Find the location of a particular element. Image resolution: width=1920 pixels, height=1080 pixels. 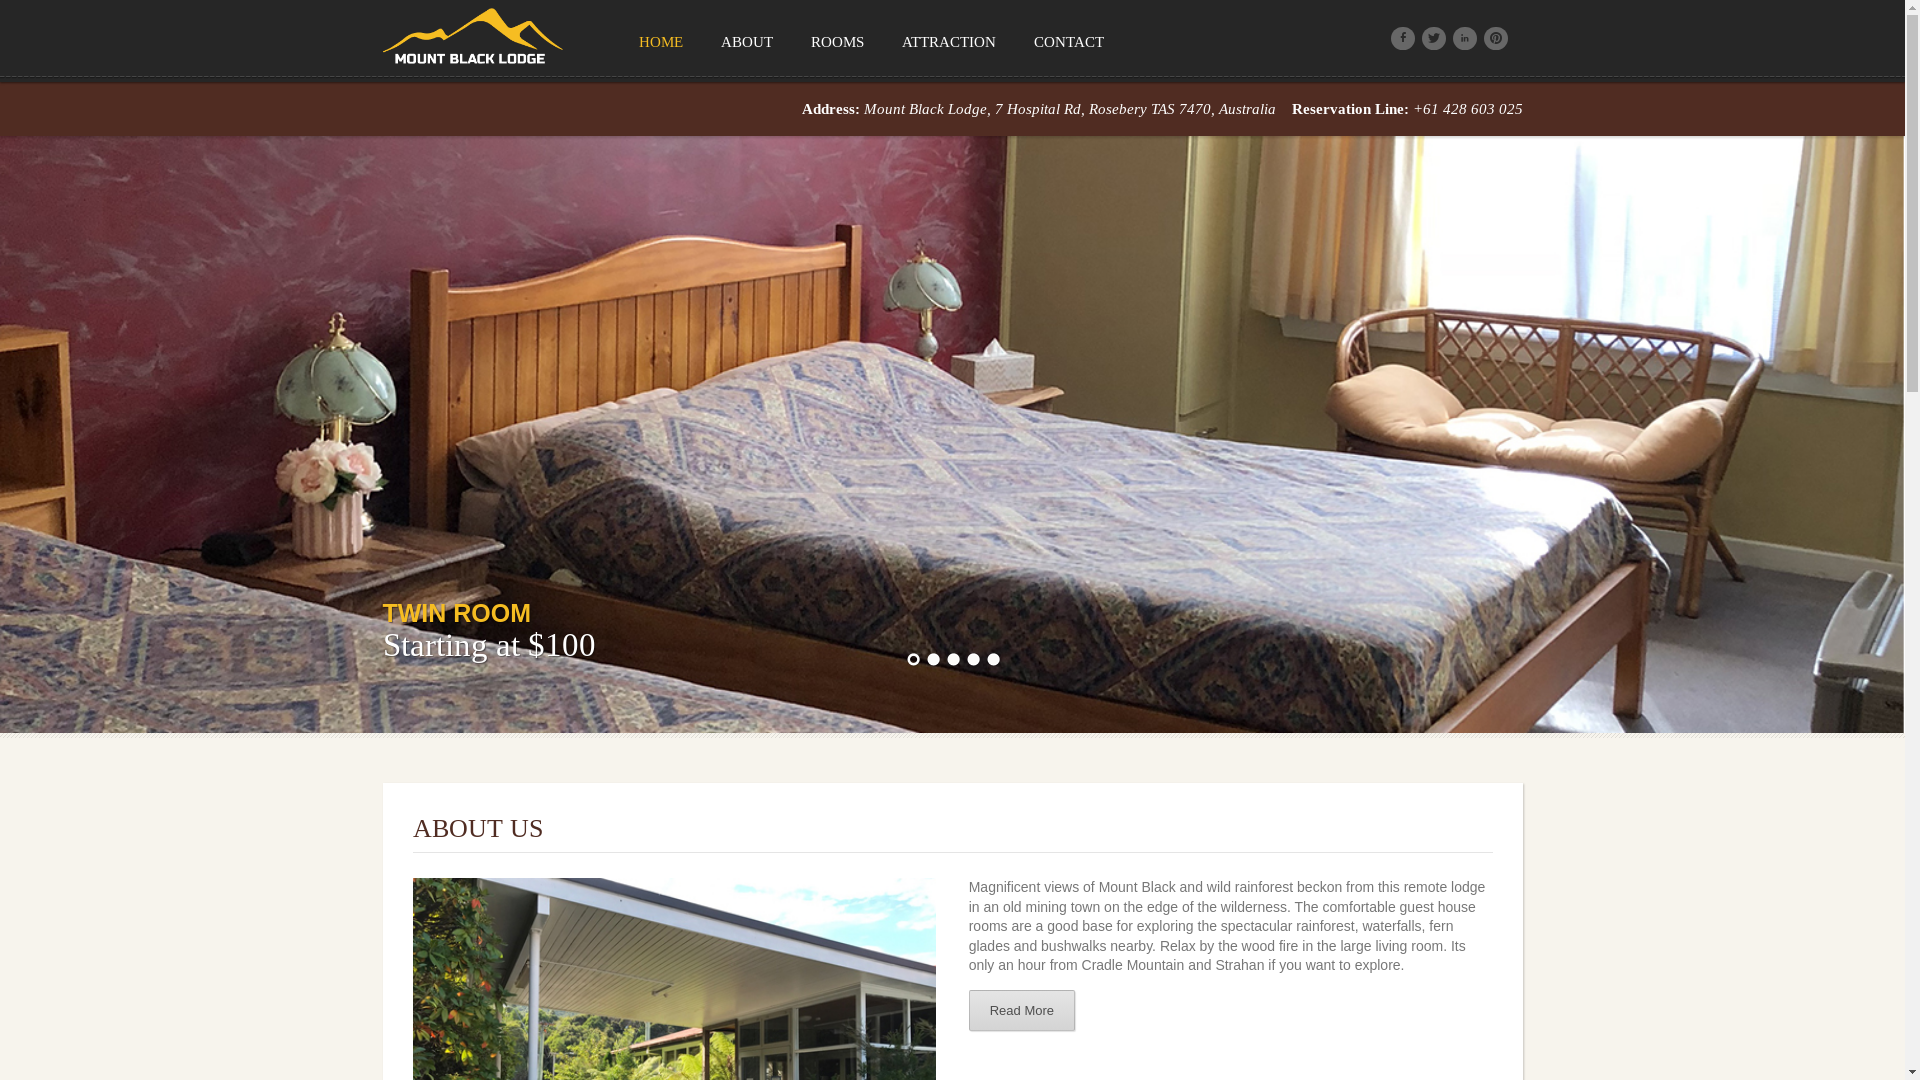

5 is located at coordinates (992, 661).